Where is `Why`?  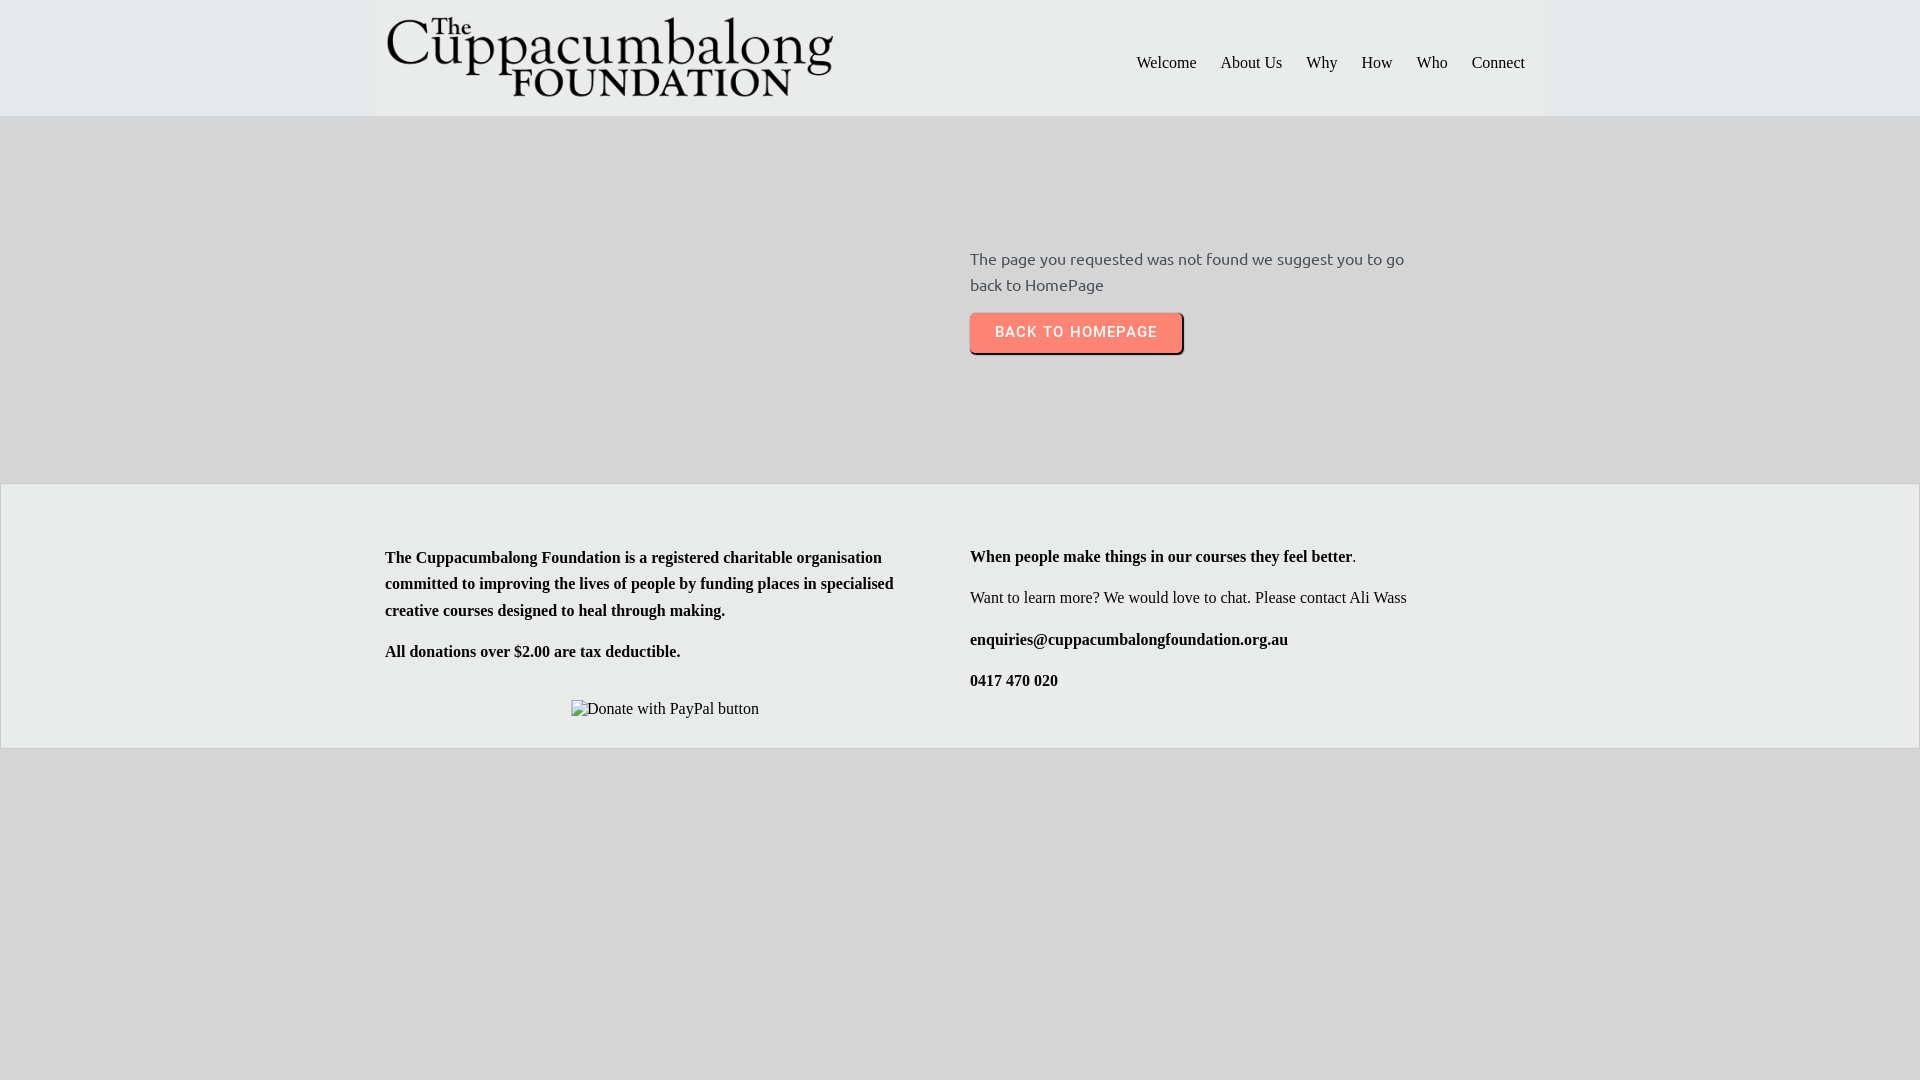
Why is located at coordinates (1322, 63).